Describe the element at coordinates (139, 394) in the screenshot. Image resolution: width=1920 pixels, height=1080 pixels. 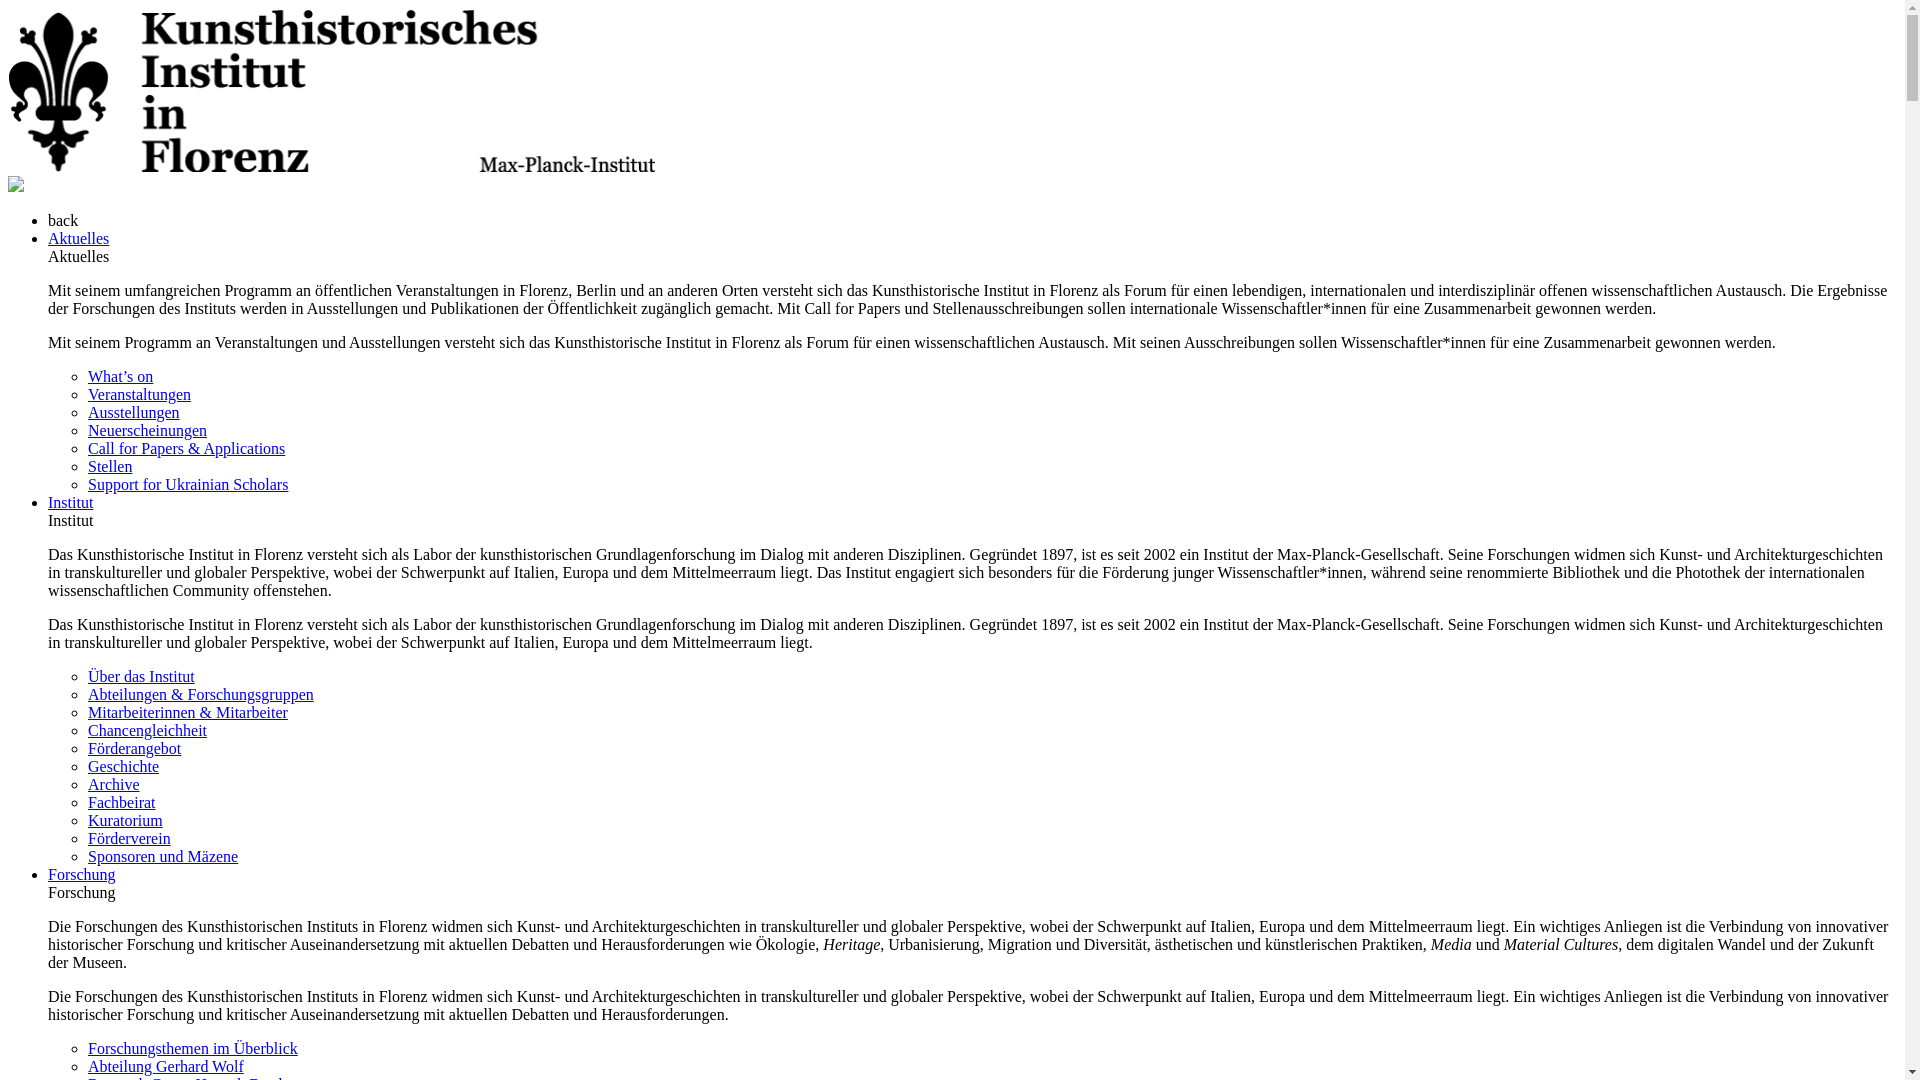
I see `Veranstaltungen` at that location.